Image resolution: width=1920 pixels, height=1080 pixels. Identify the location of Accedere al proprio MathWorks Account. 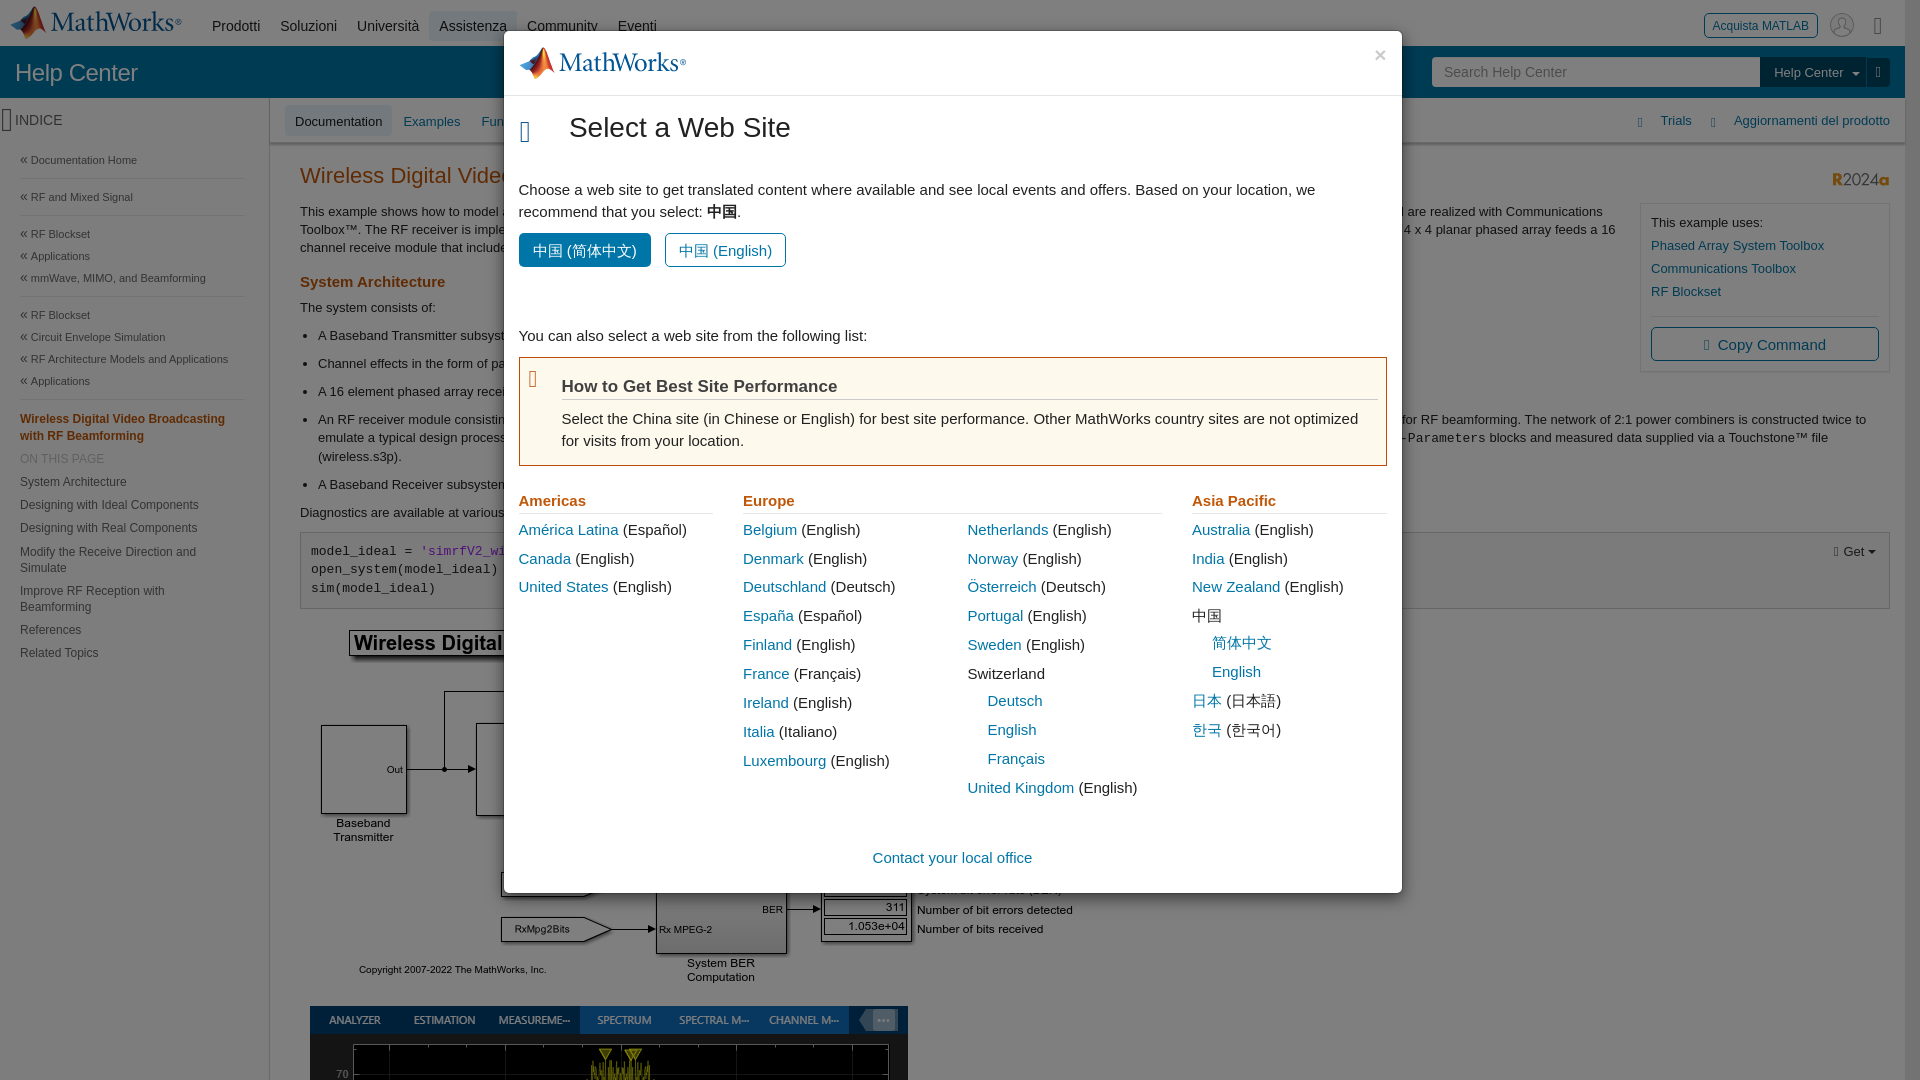
(1842, 24).